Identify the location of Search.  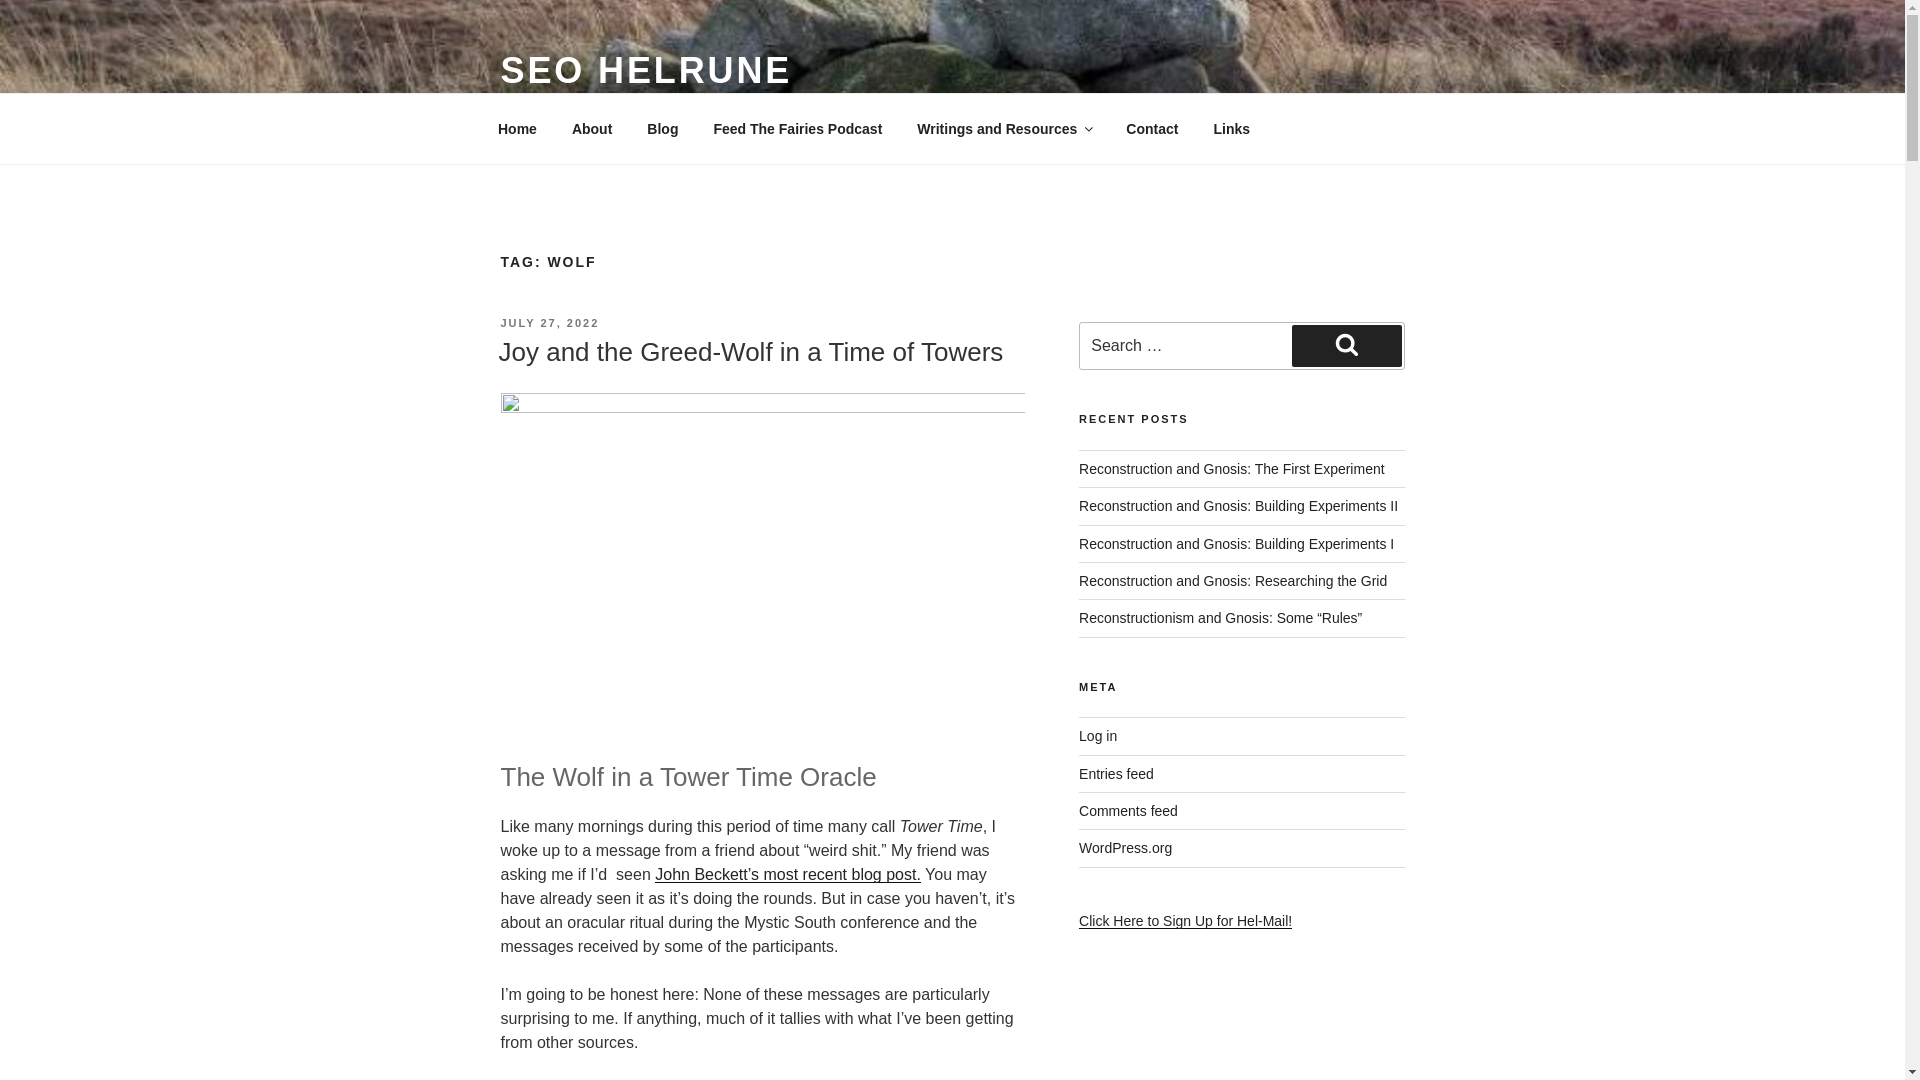
(1346, 346).